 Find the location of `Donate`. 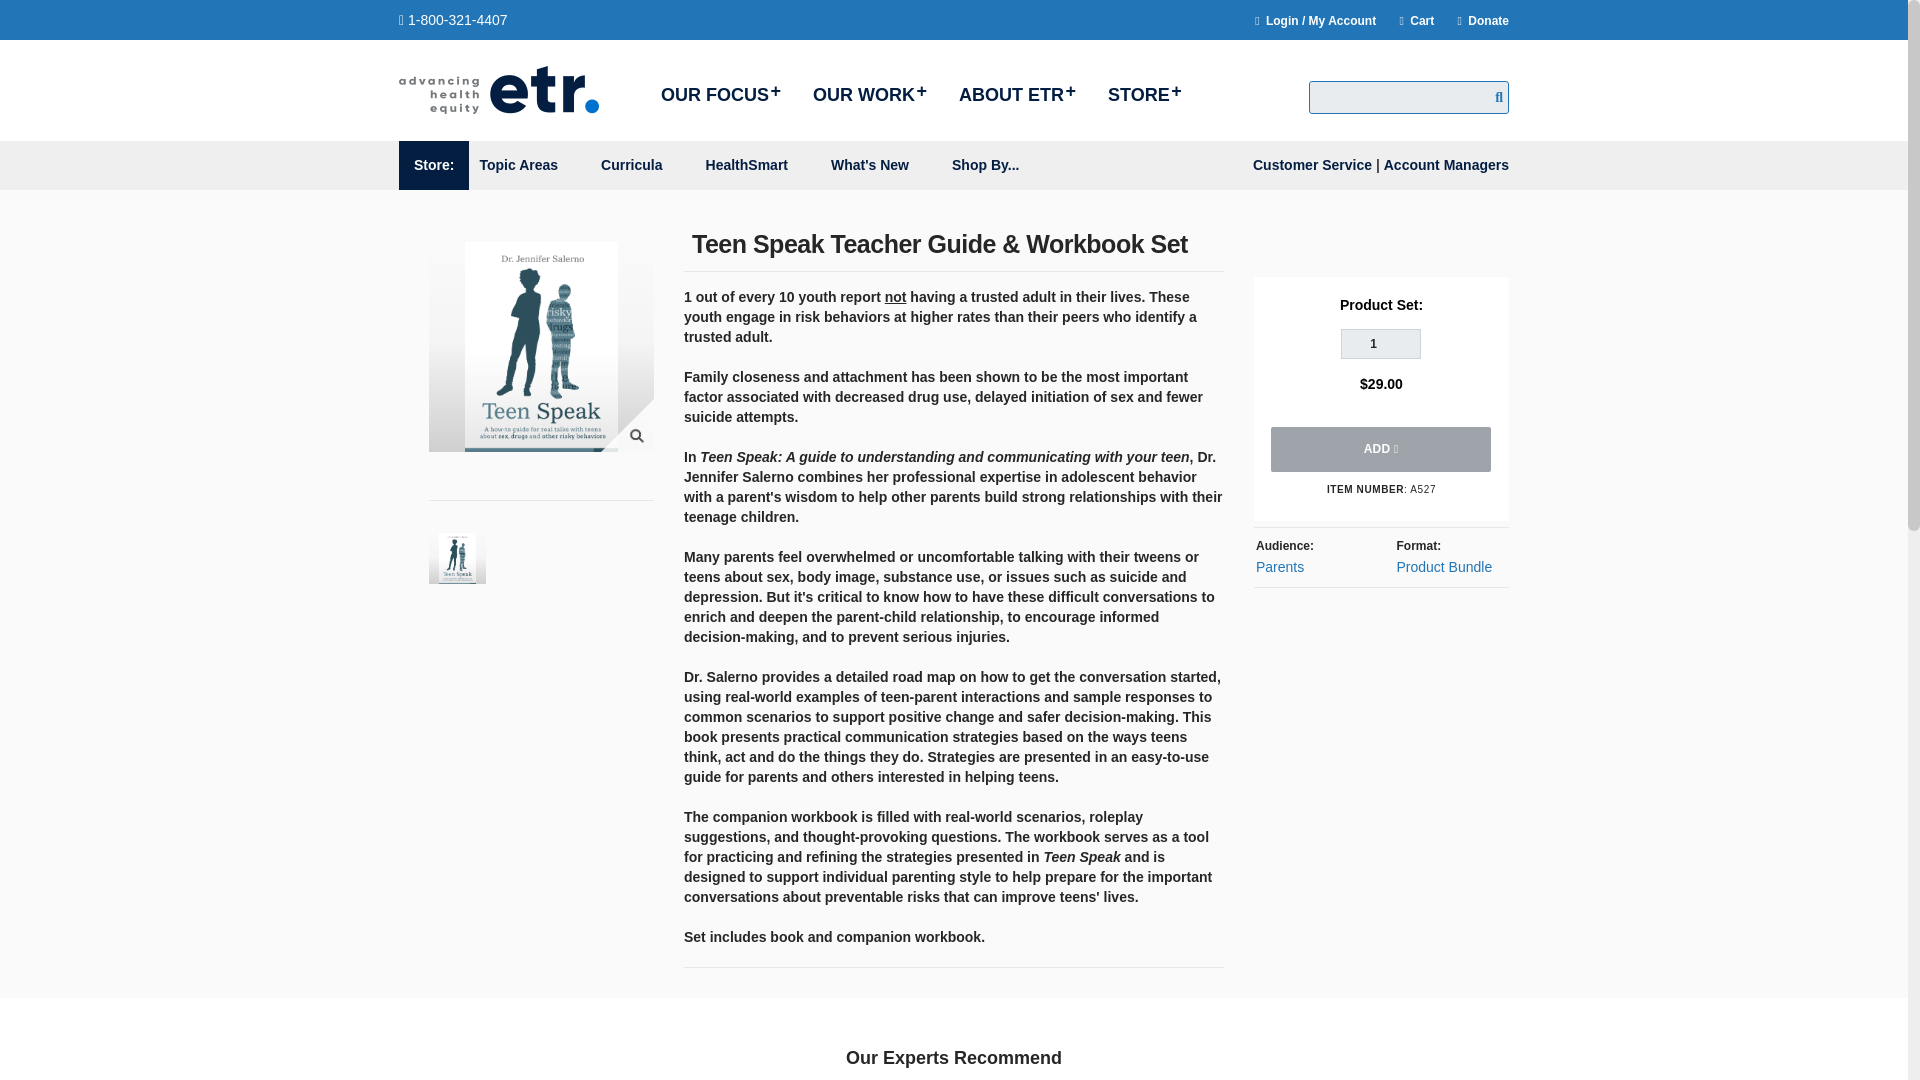

Donate is located at coordinates (1474, 21).